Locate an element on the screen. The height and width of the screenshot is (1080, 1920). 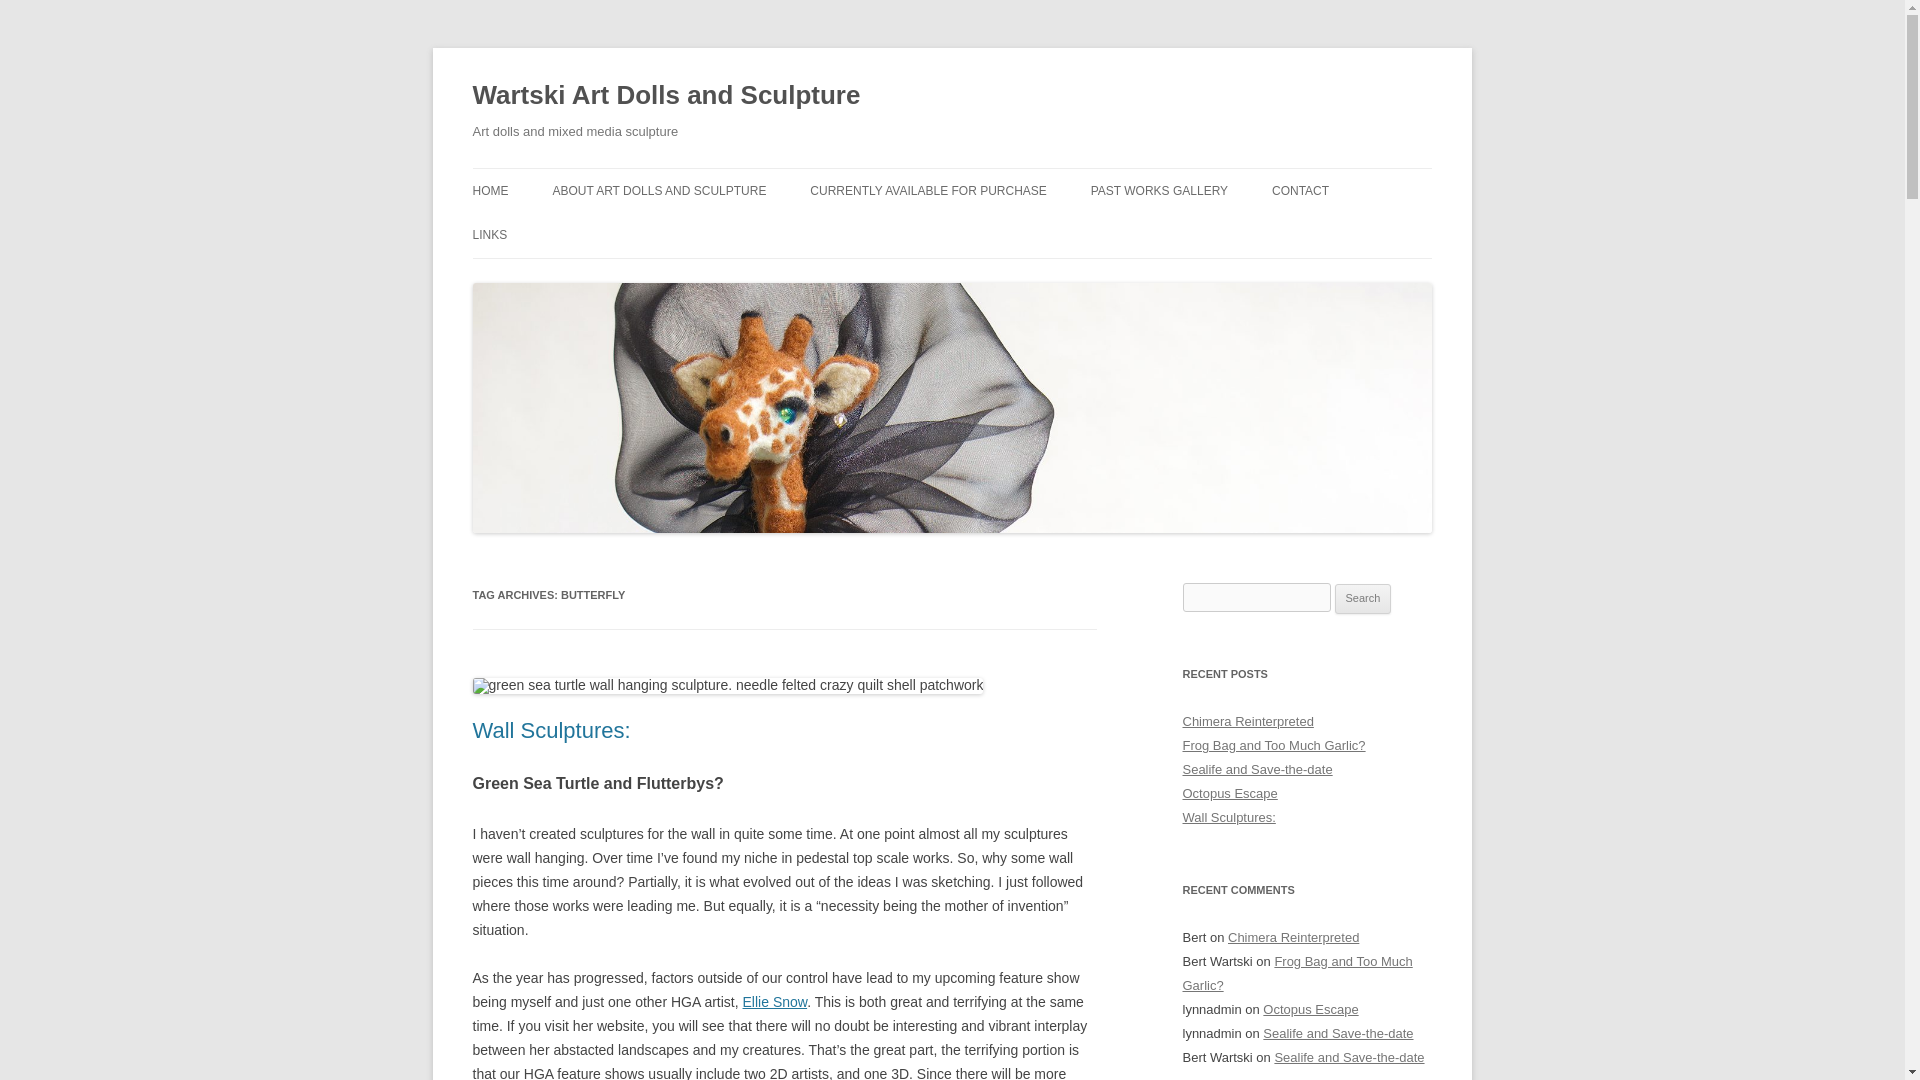
PAST WORKS GALLERY is located at coordinates (1159, 190).